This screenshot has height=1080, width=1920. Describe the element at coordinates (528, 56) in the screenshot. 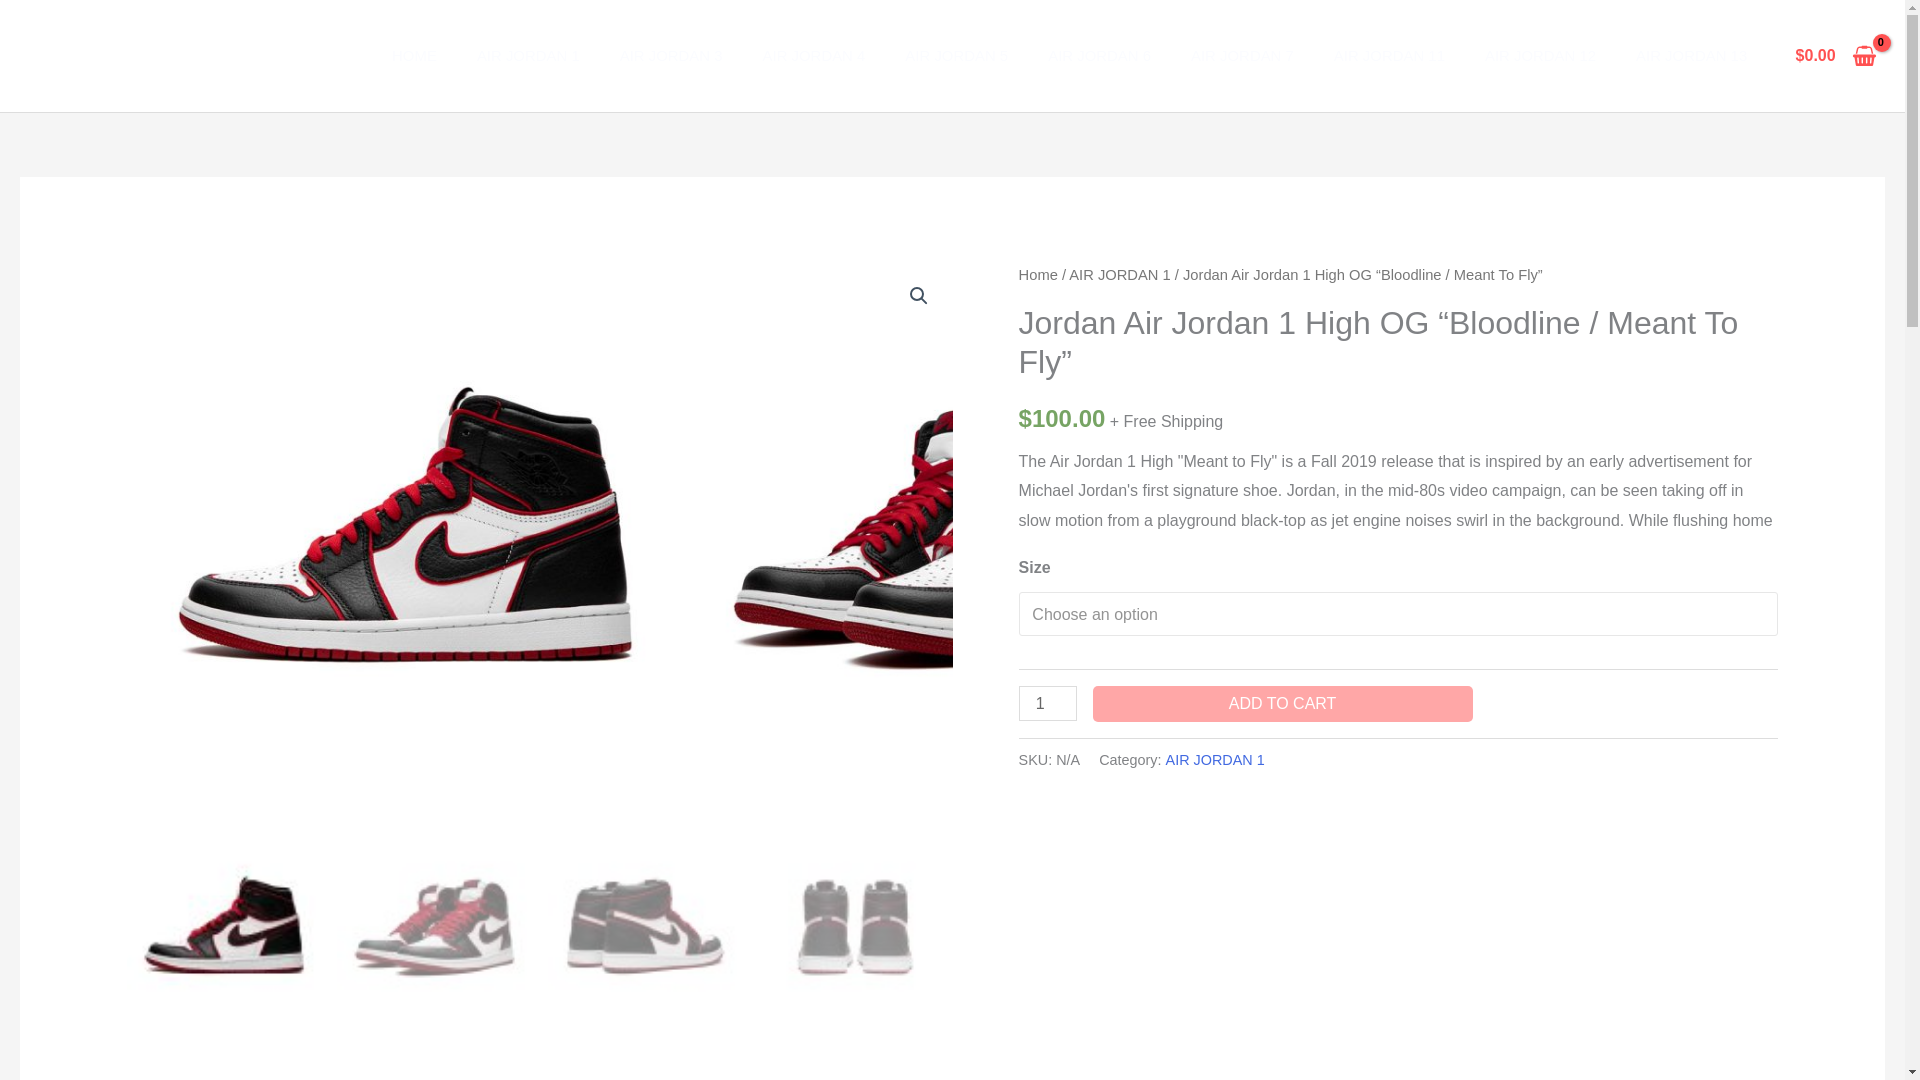

I see `AIR JORDAN 1` at that location.